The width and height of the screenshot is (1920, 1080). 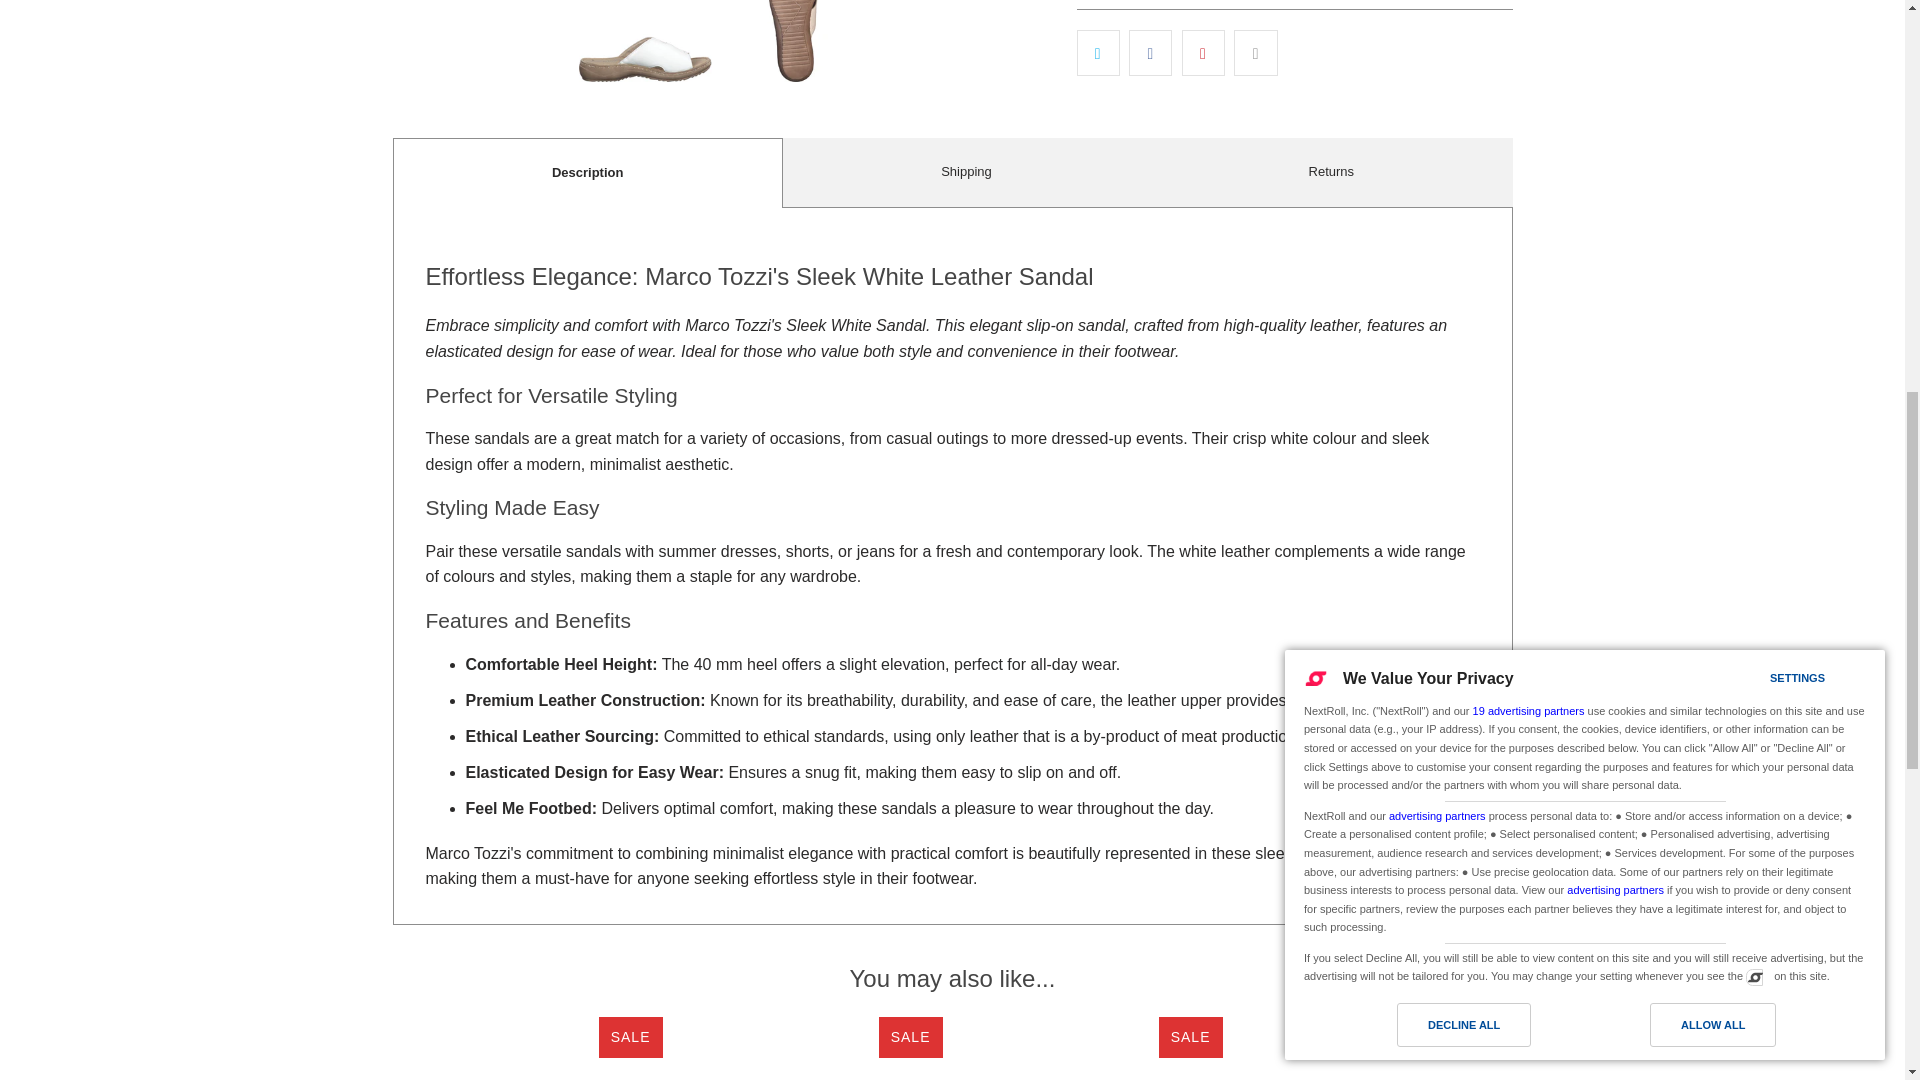 What do you see at coordinates (1203, 52) in the screenshot?
I see `Share this on Pinterest` at bounding box center [1203, 52].